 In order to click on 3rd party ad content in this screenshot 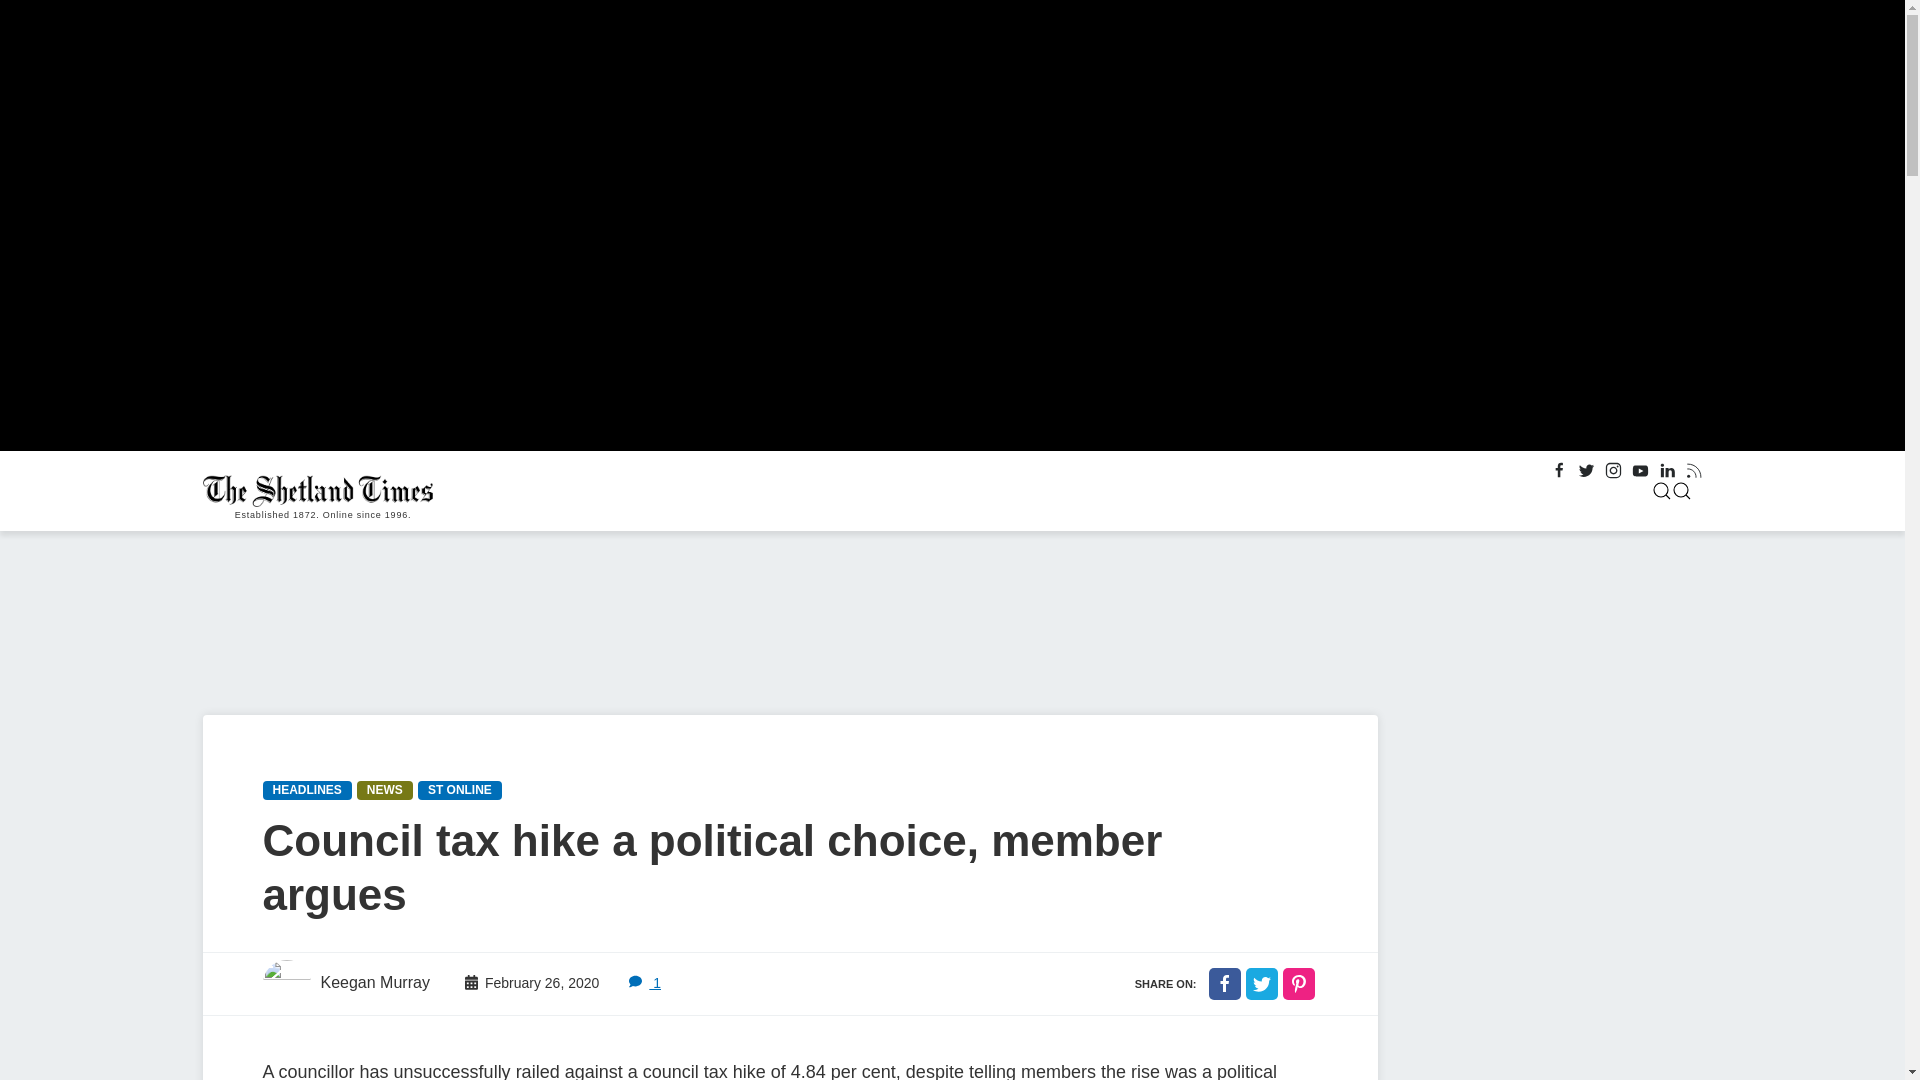, I will do `click(1551, 840)`.